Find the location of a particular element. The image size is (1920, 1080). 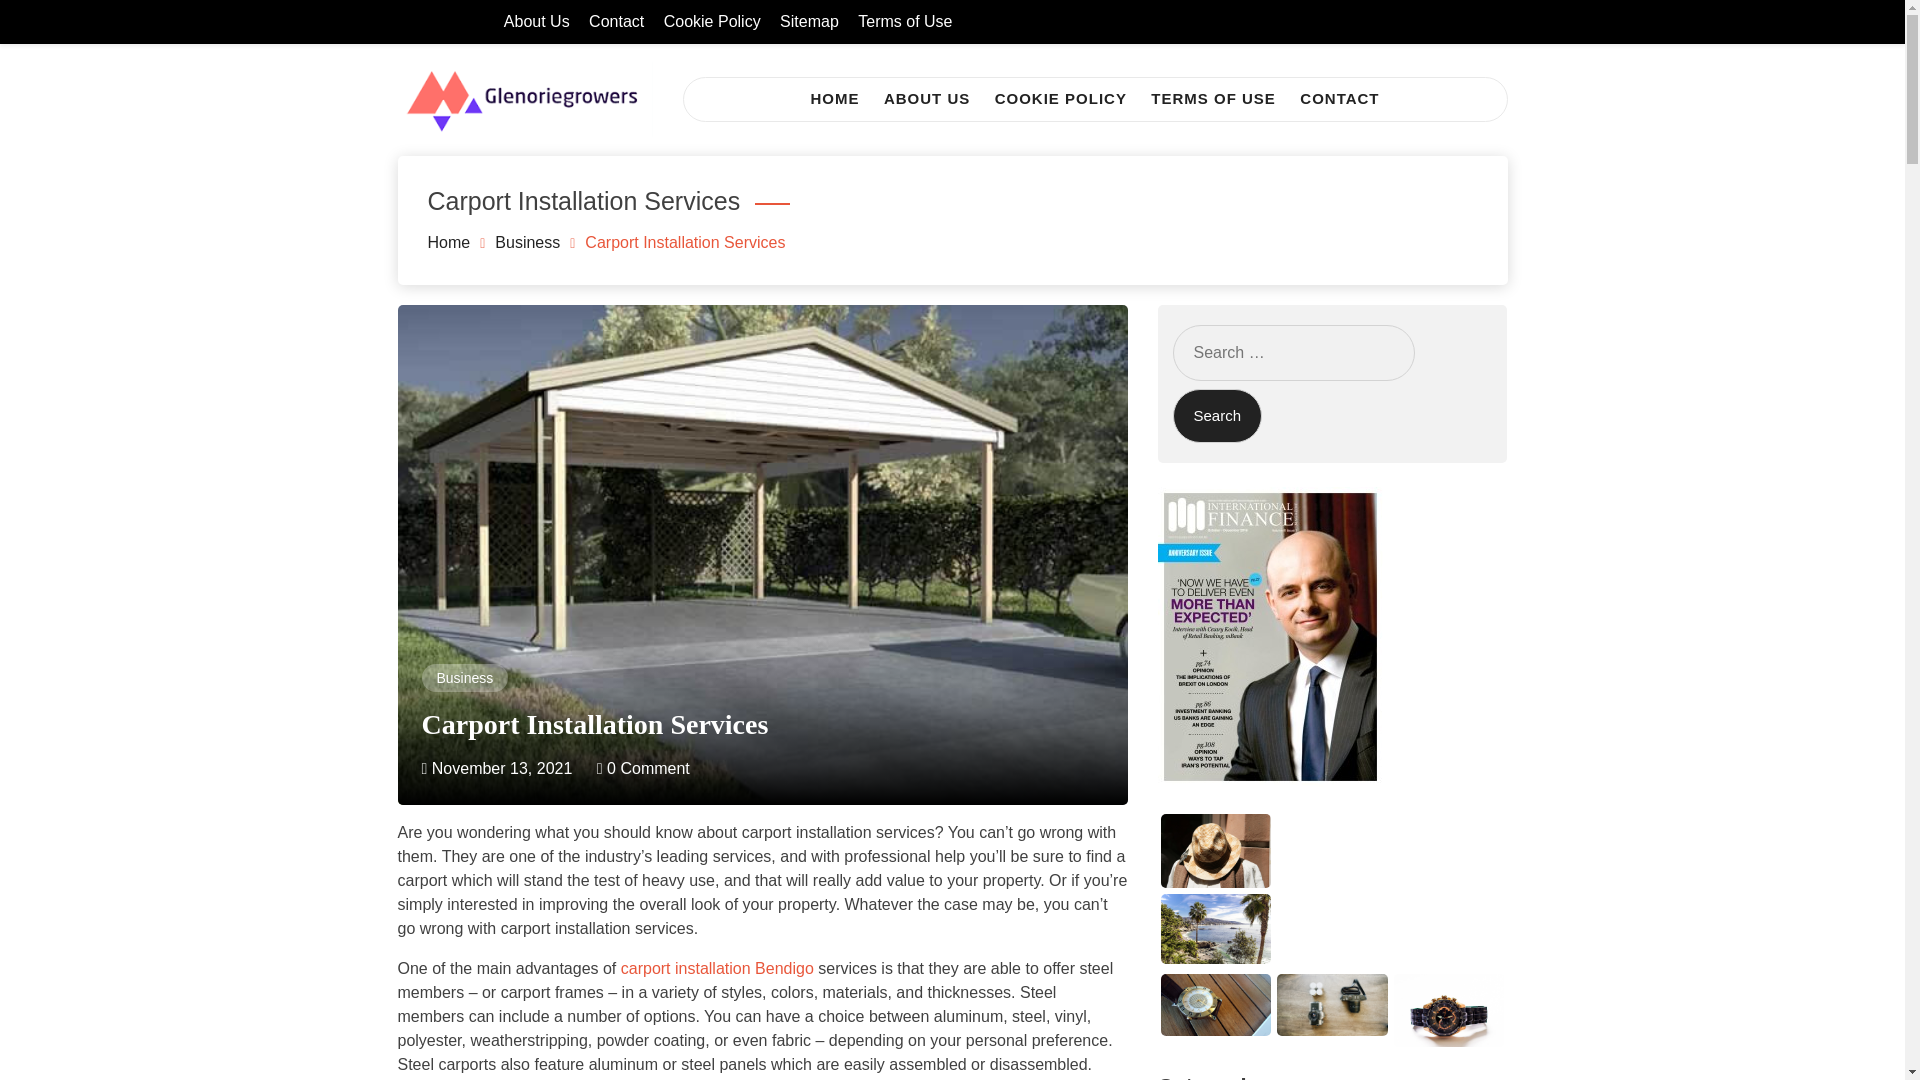

Terms of Use is located at coordinates (905, 21).